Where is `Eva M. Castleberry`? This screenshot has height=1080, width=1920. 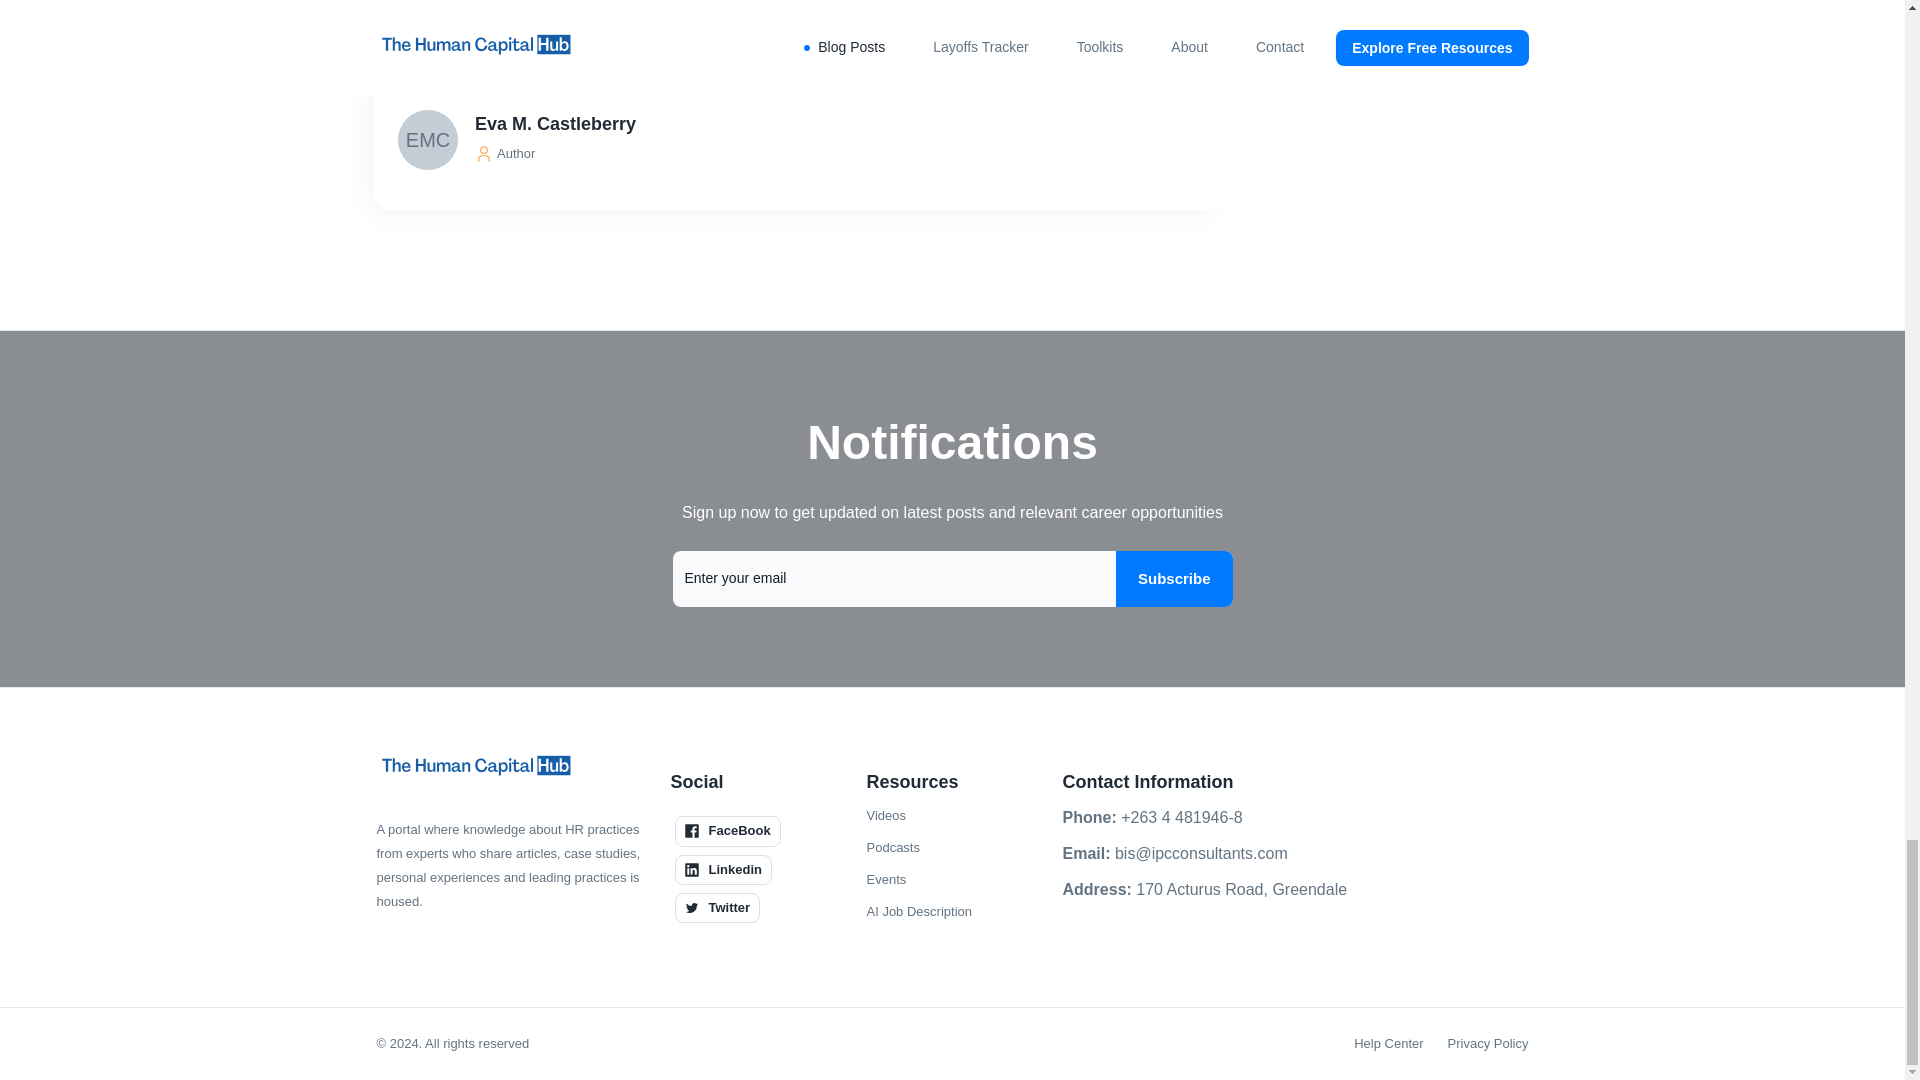 Eva M. Castleberry is located at coordinates (802, 124).